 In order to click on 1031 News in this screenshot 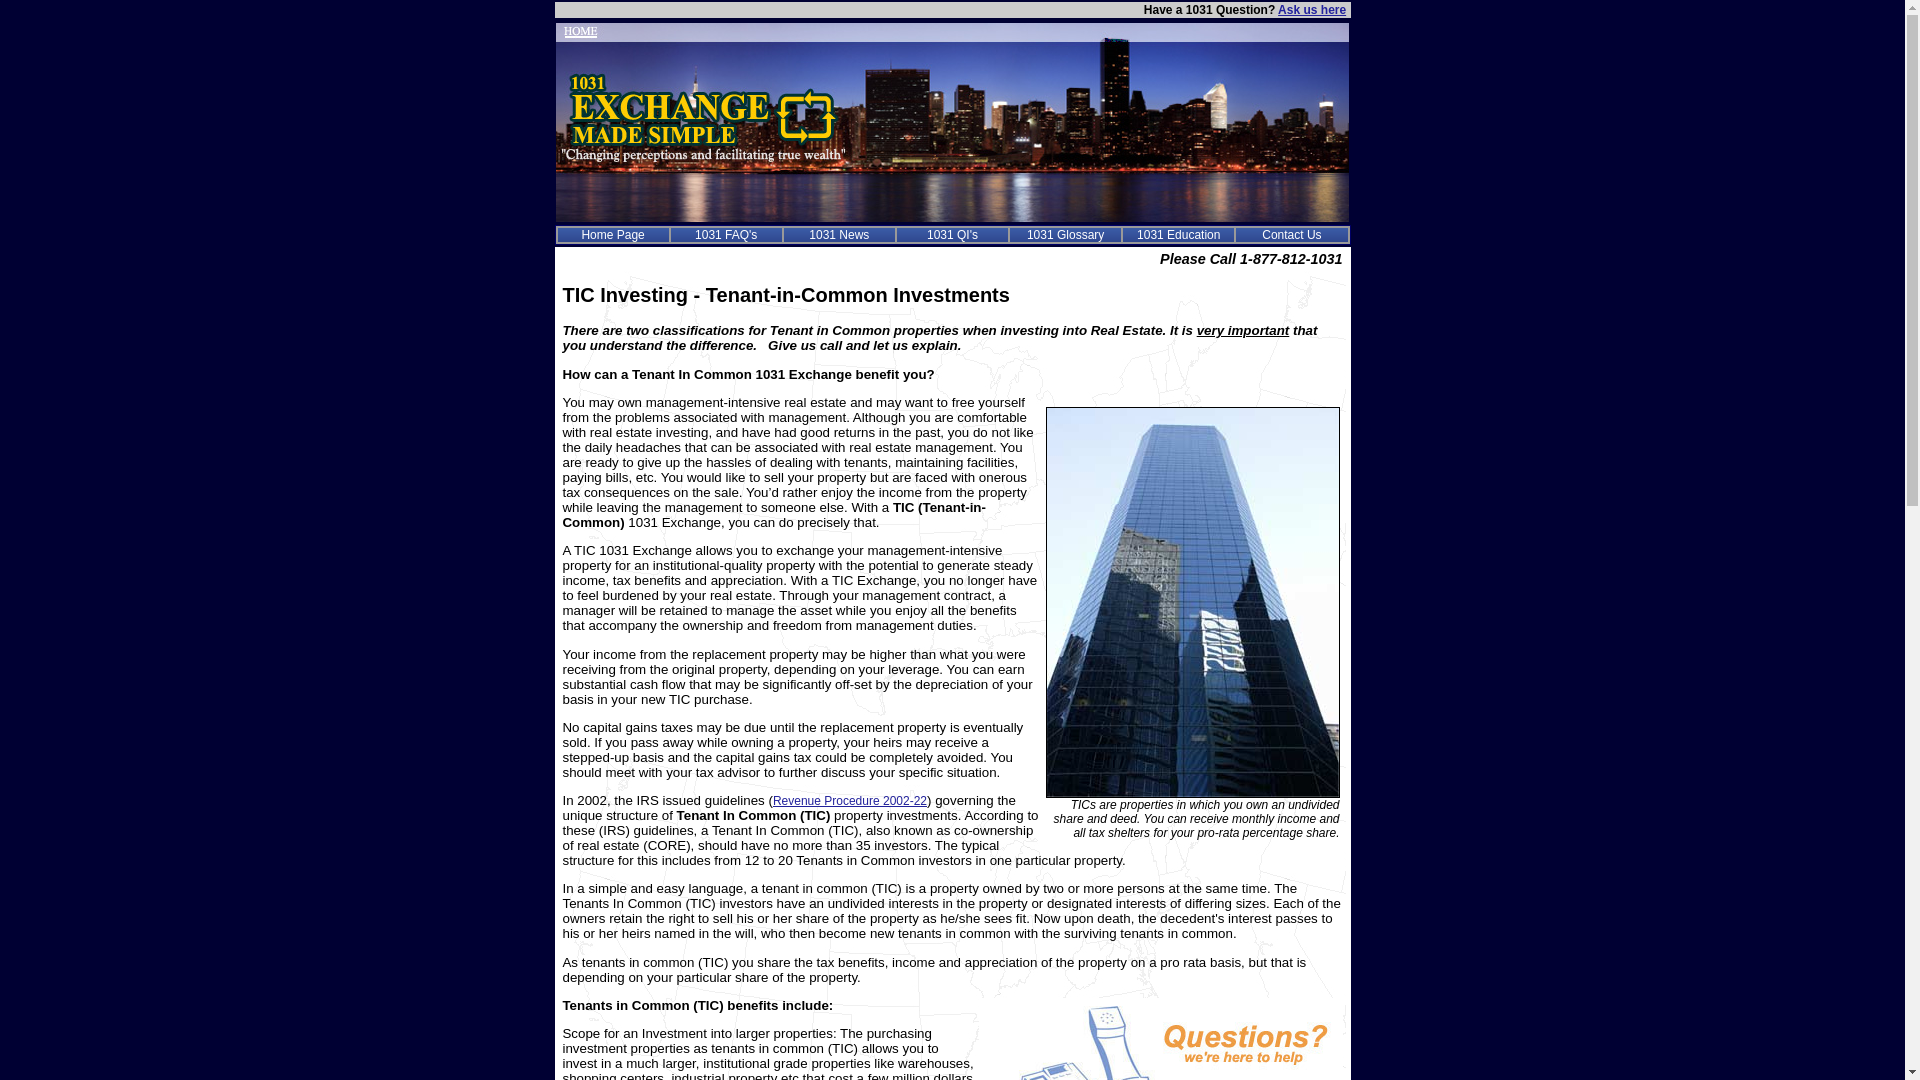, I will do `click(839, 235)`.